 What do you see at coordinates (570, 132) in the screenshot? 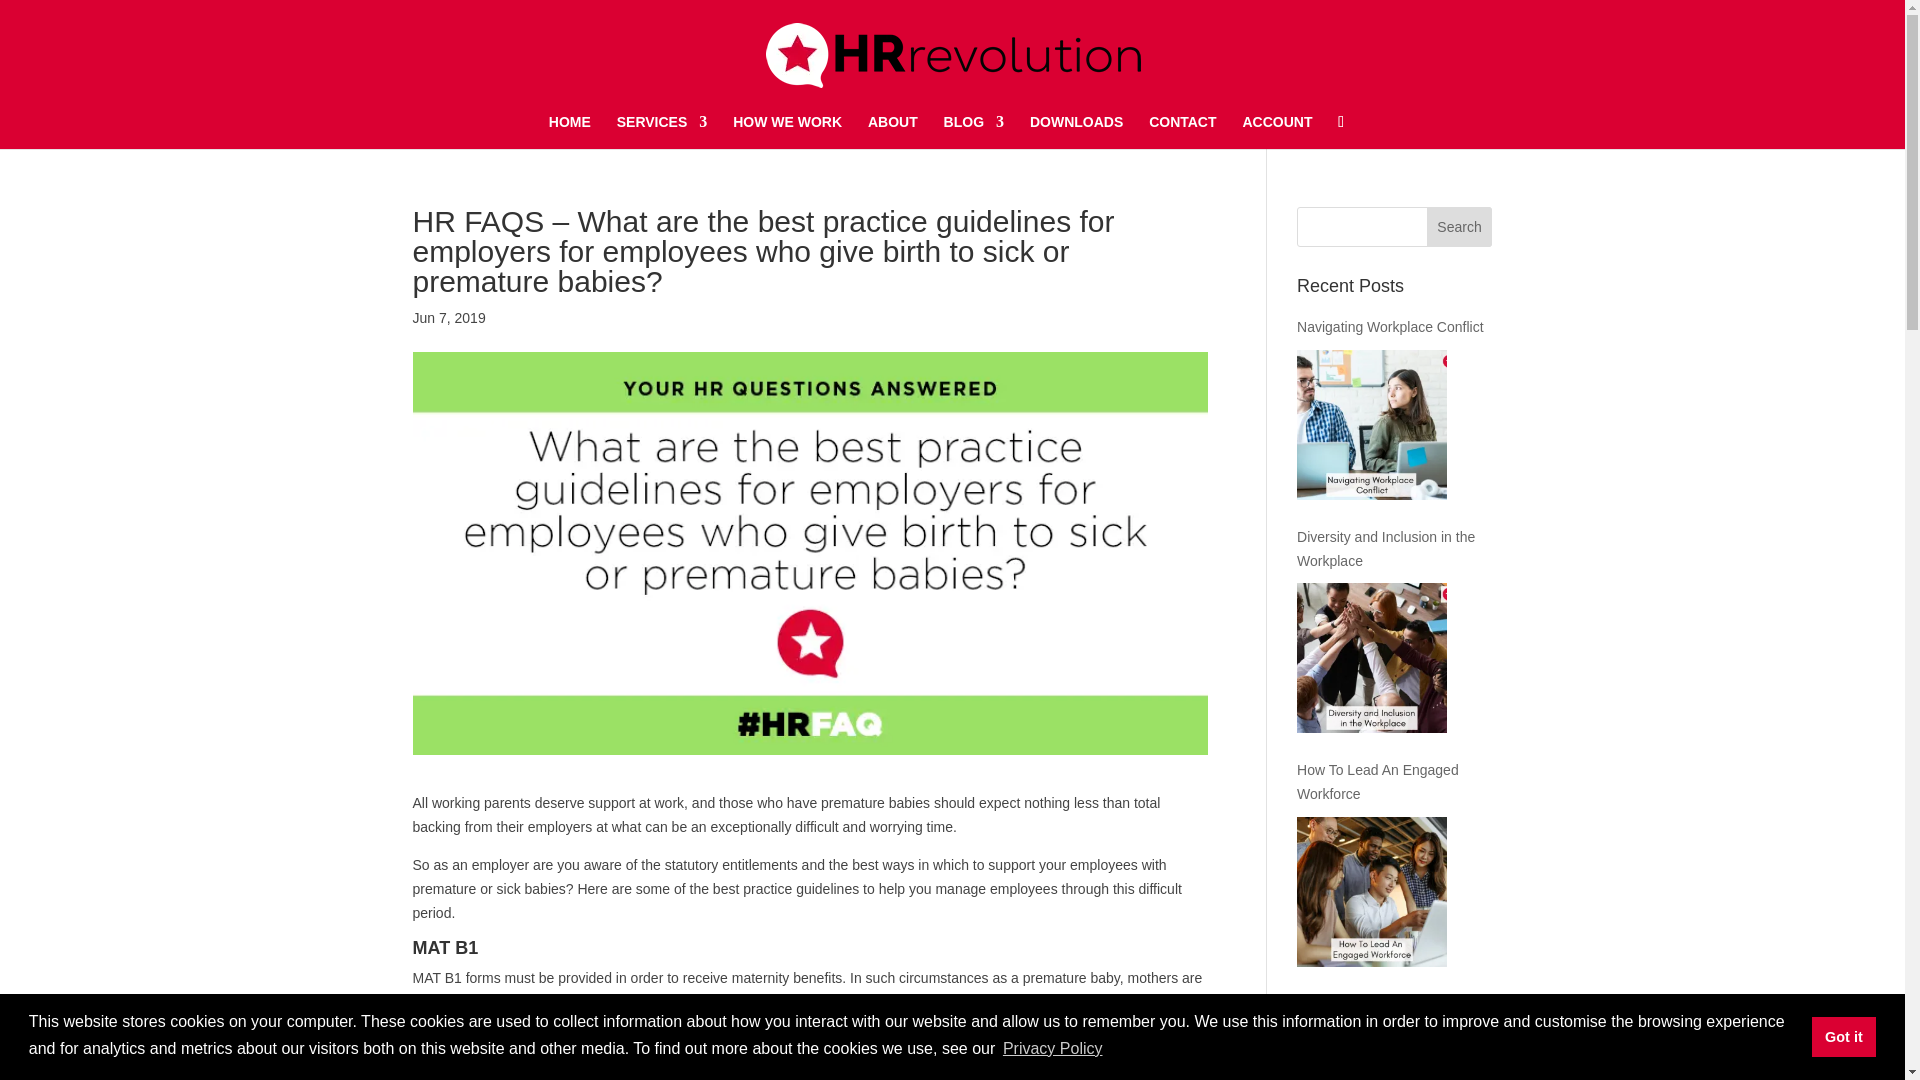
I see `HOME` at bounding box center [570, 132].